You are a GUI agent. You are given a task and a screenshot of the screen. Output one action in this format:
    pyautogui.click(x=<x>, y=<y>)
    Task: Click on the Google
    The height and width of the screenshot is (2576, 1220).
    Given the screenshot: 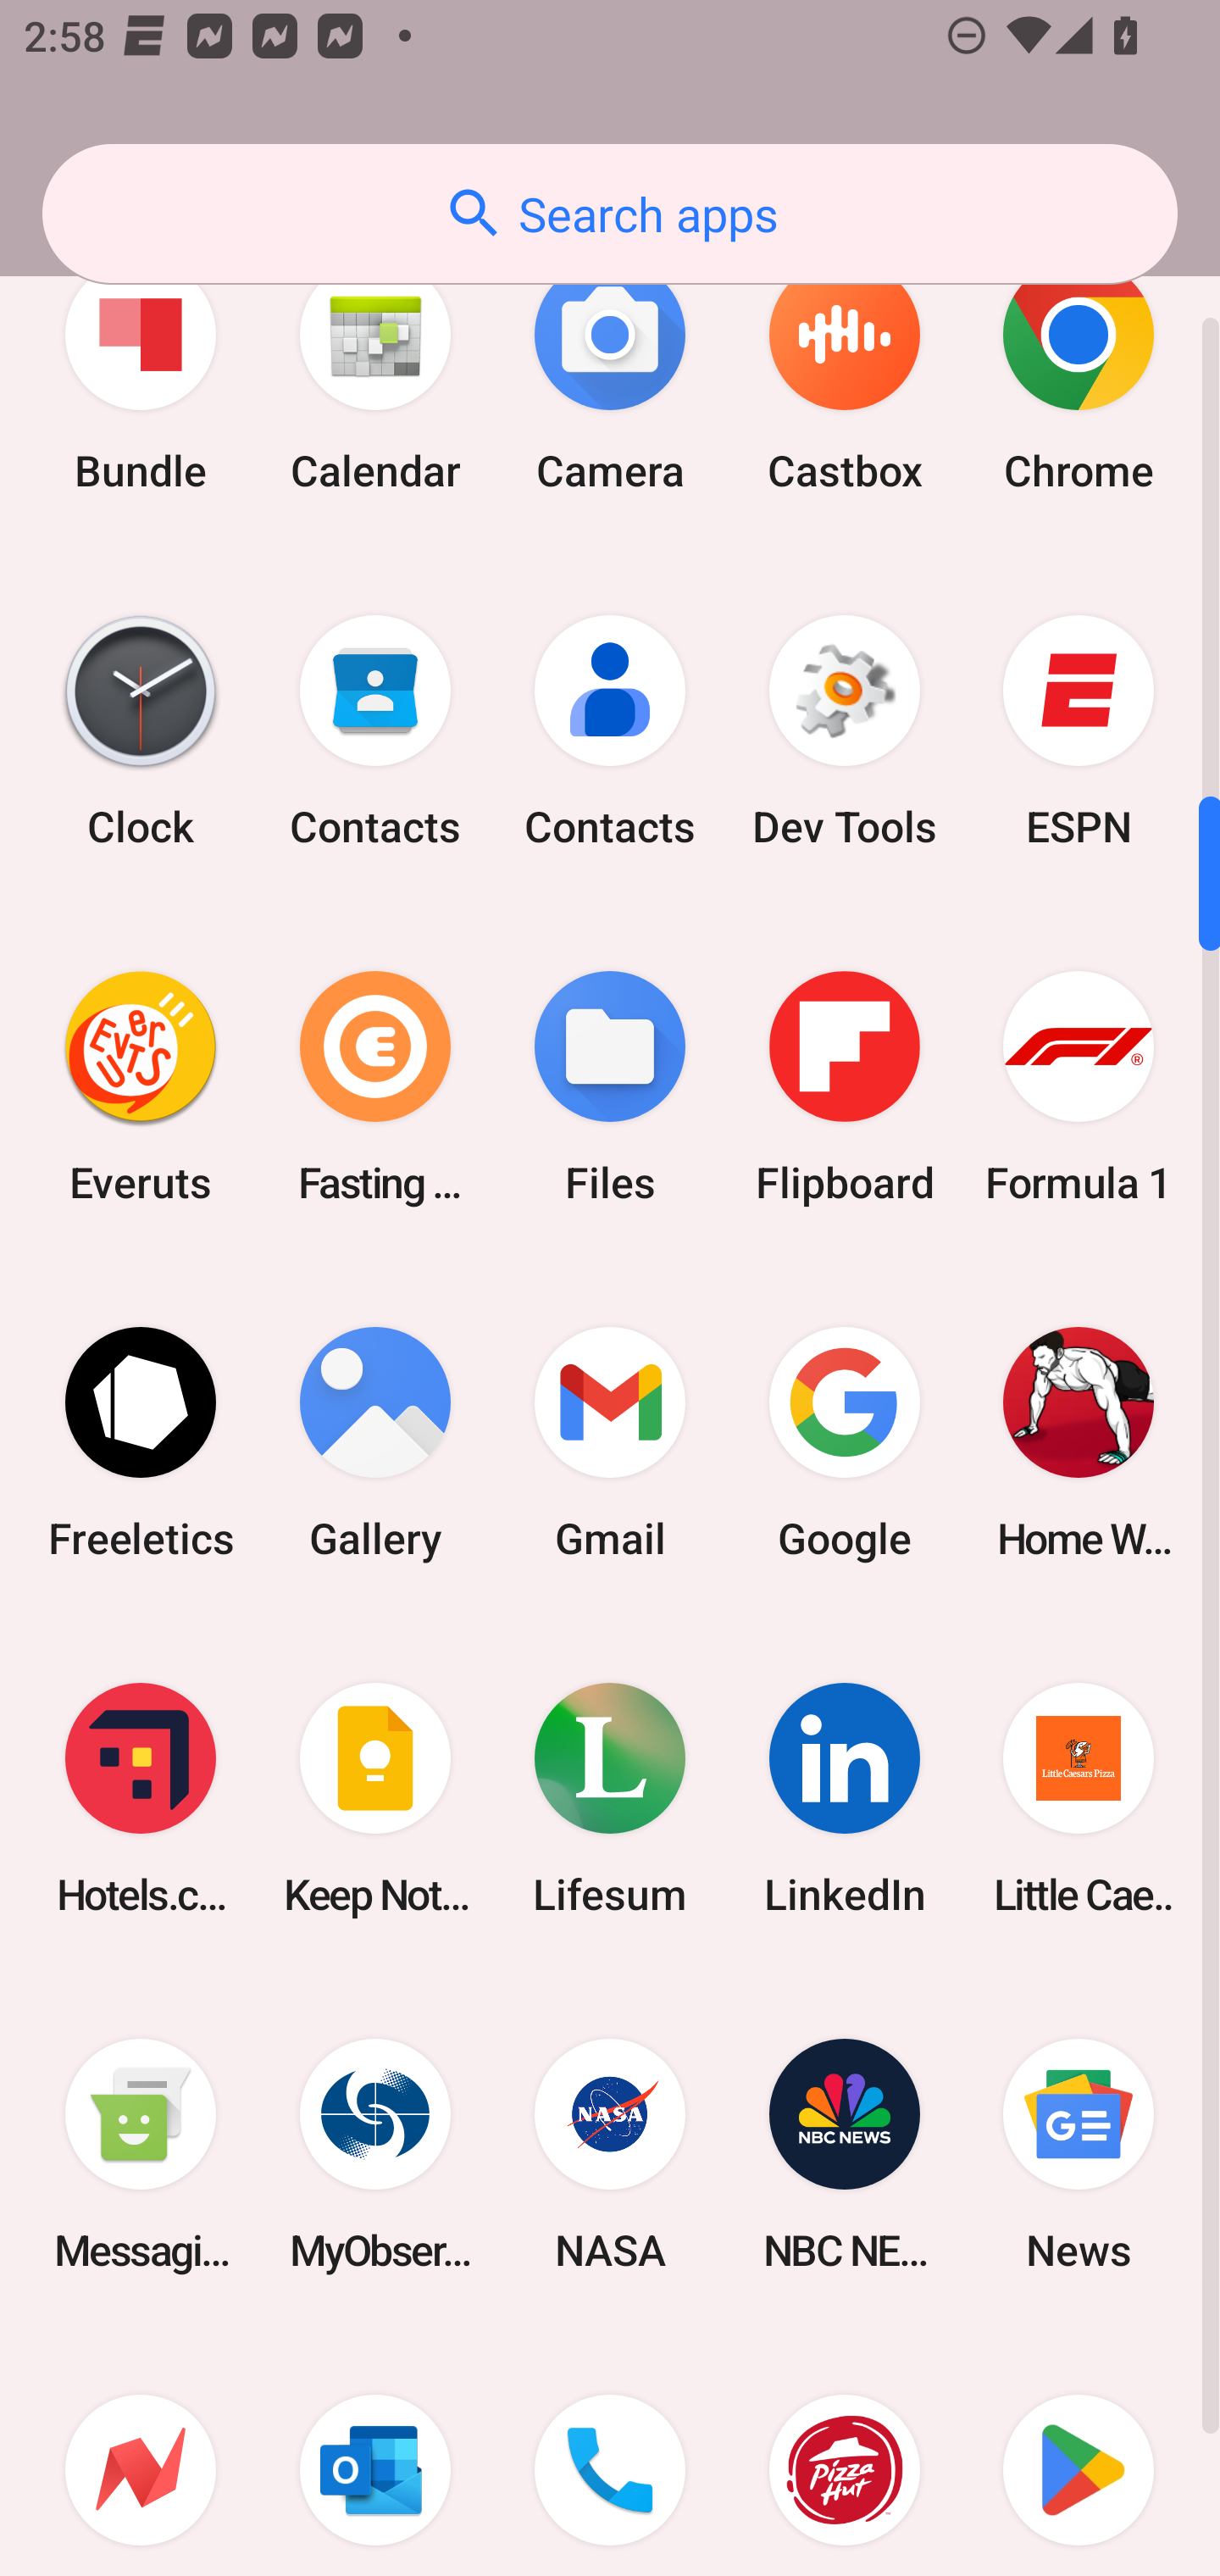 What is the action you would take?
    pyautogui.click(x=844, y=1442)
    